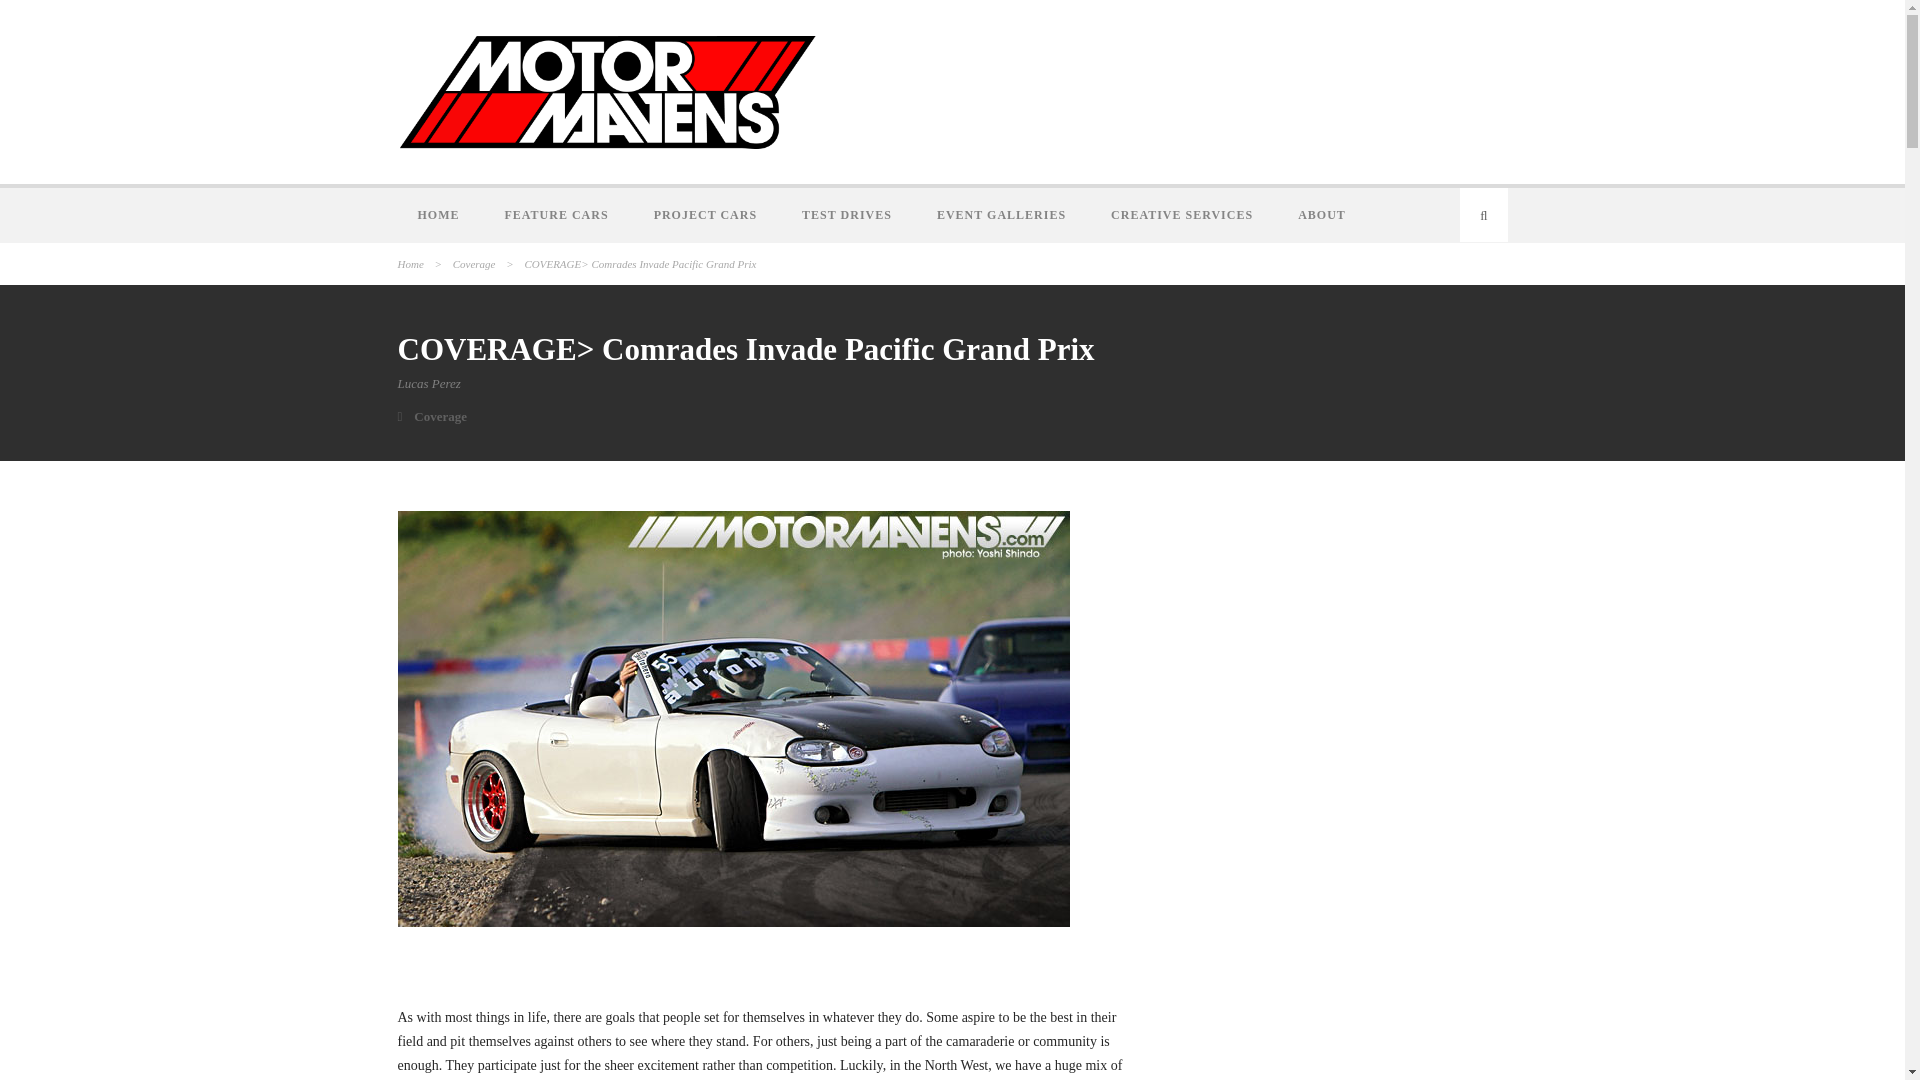 The height and width of the screenshot is (1080, 1920). Describe the element at coordinates (707, 214) in the screenshot. I see `PROJECT CARS` at that location.